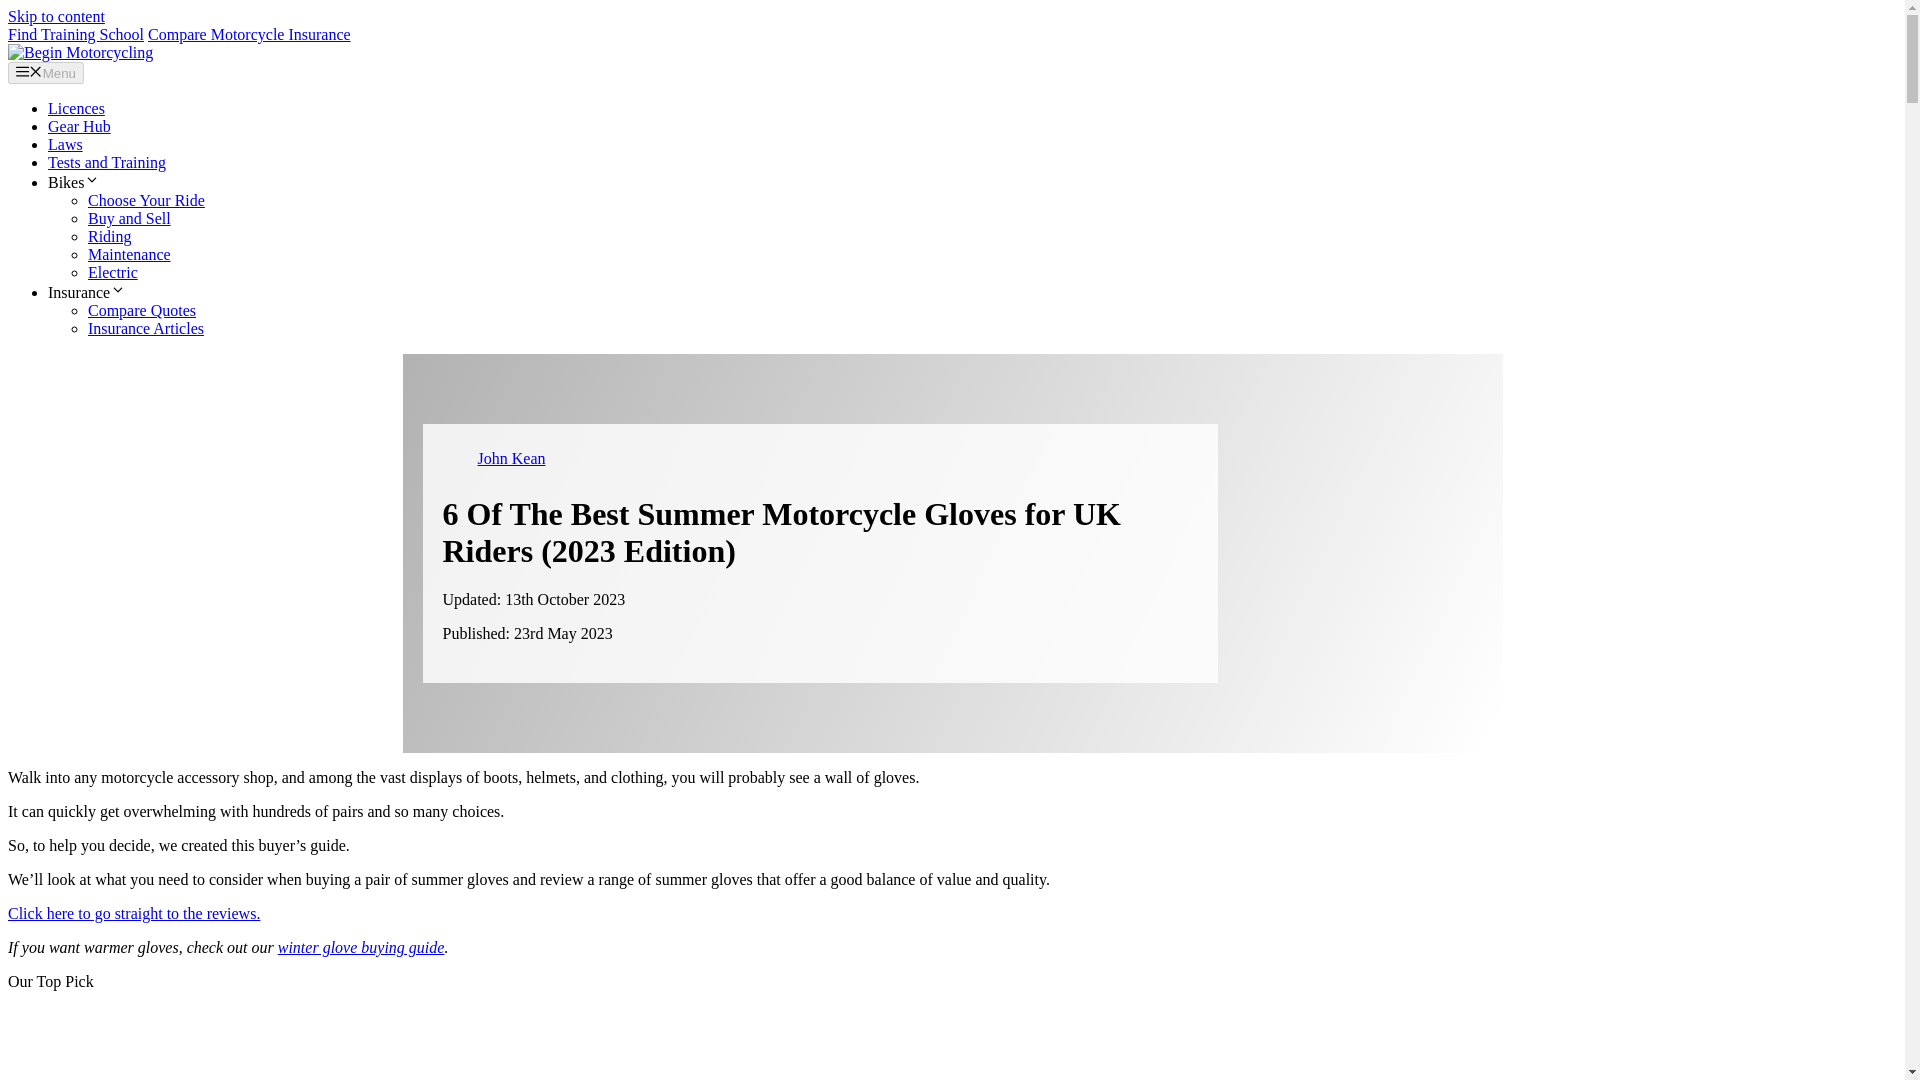 Image resolution: width=1920 pixels, height=1080 pixels. Describe the element at coordinates (80, 126) in the screenshot. I see `Gear Hub` at that location.